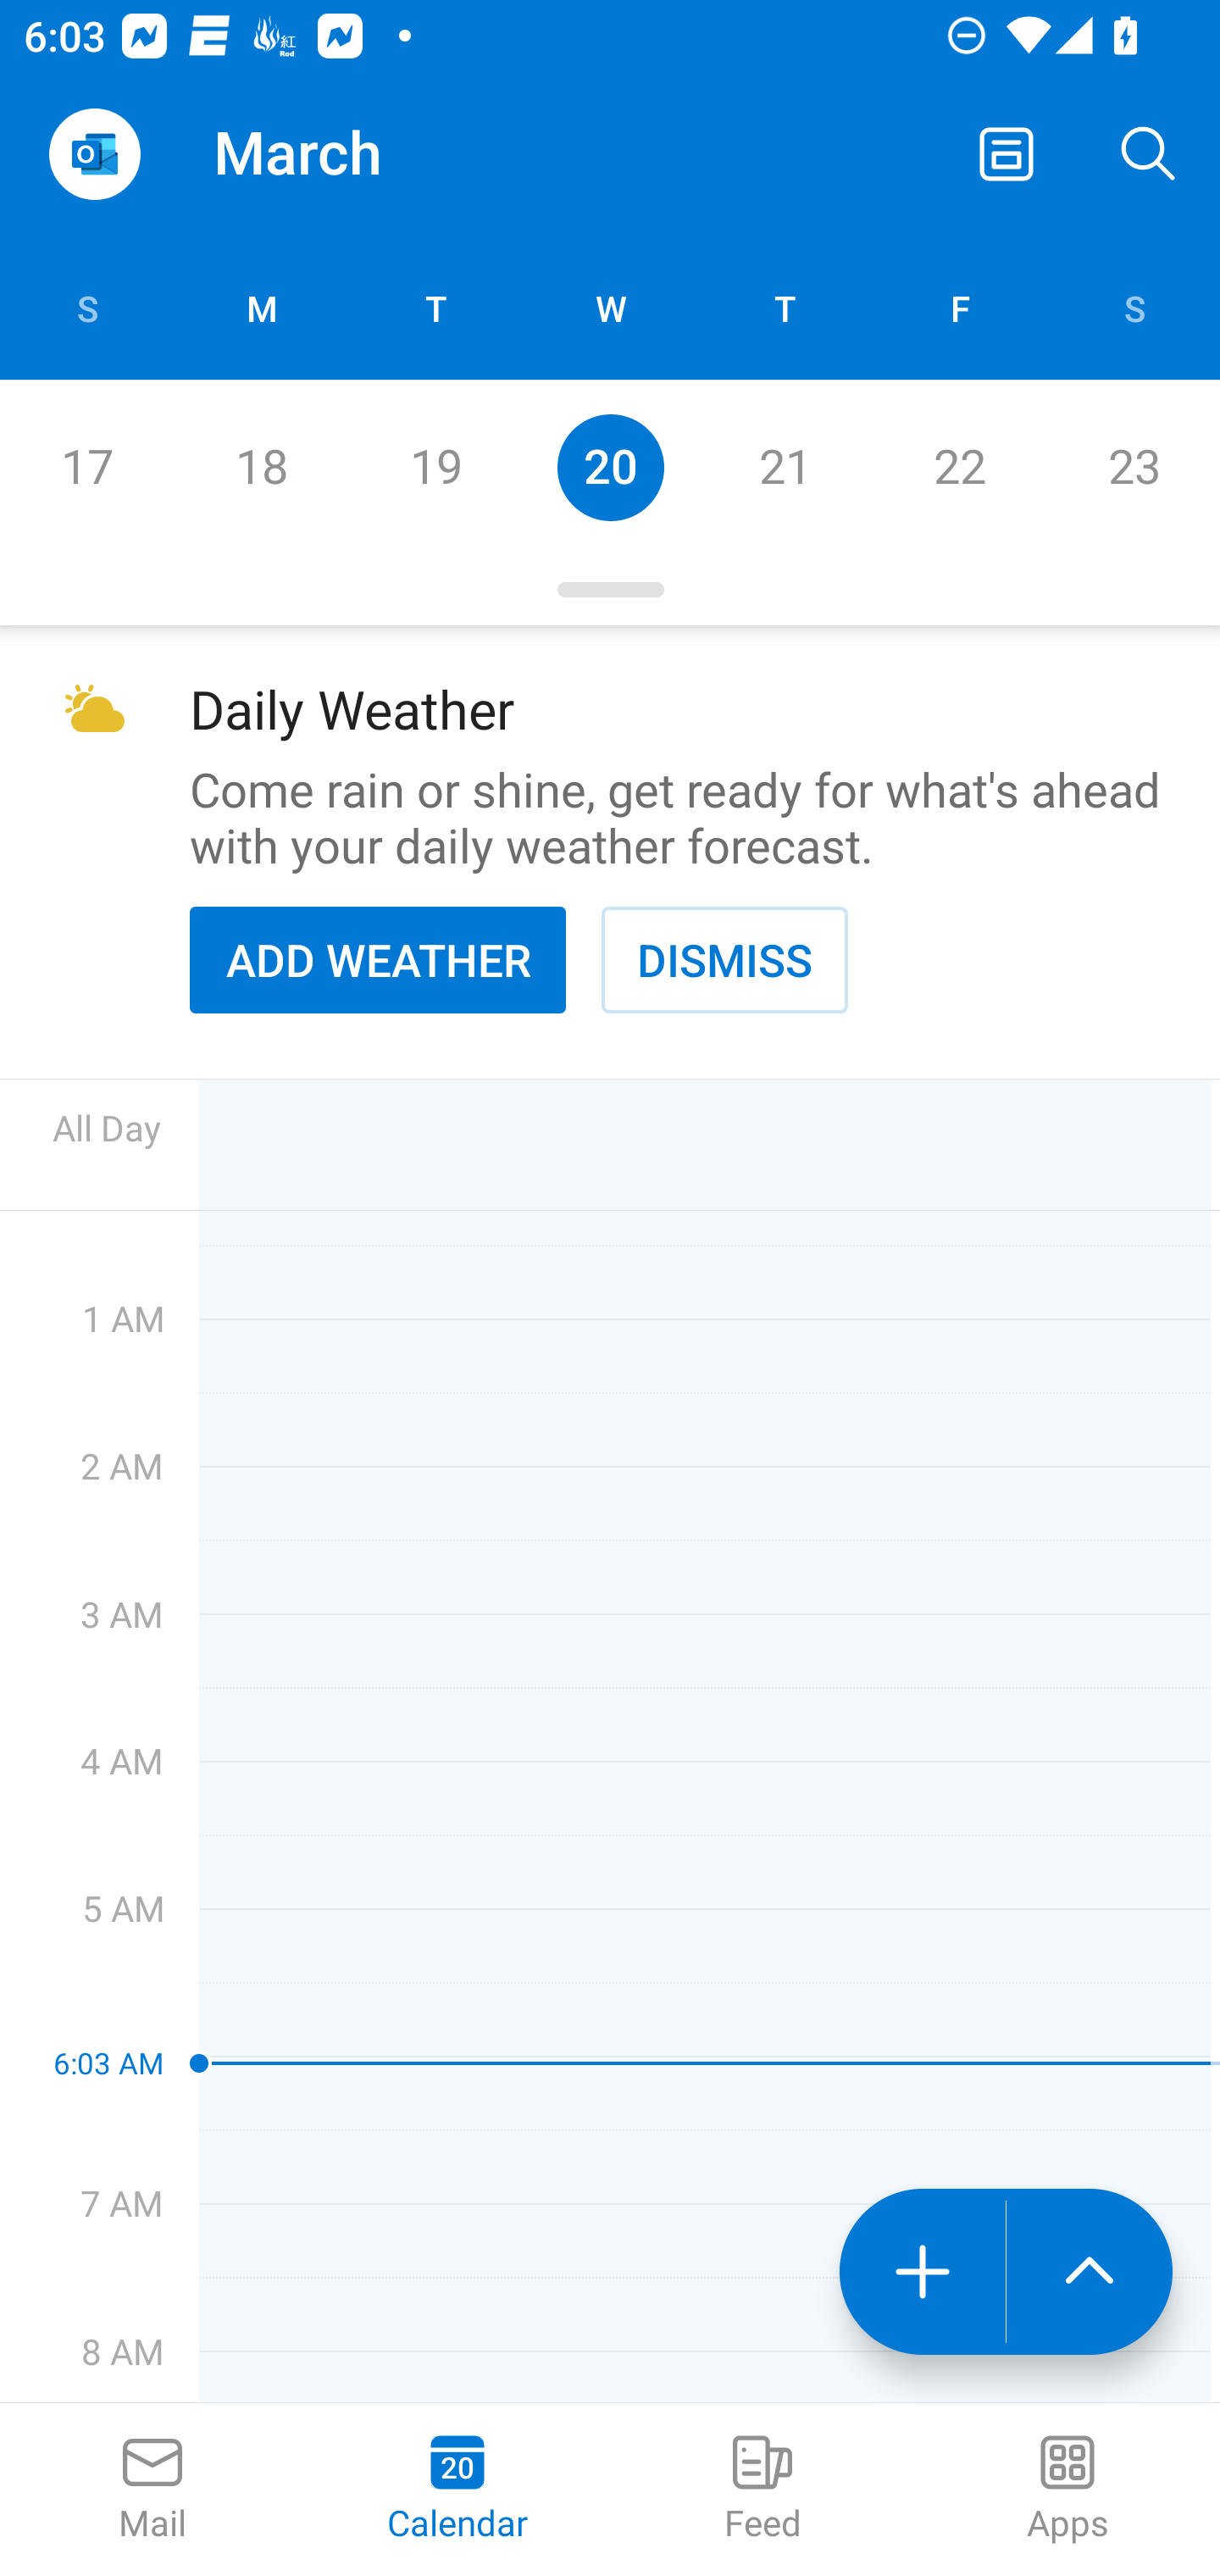 This screenshot has width=1220, height=2576. Describe the element at coordinates (1149, 154) in the screenshot. I see `Search, , ` at that location.